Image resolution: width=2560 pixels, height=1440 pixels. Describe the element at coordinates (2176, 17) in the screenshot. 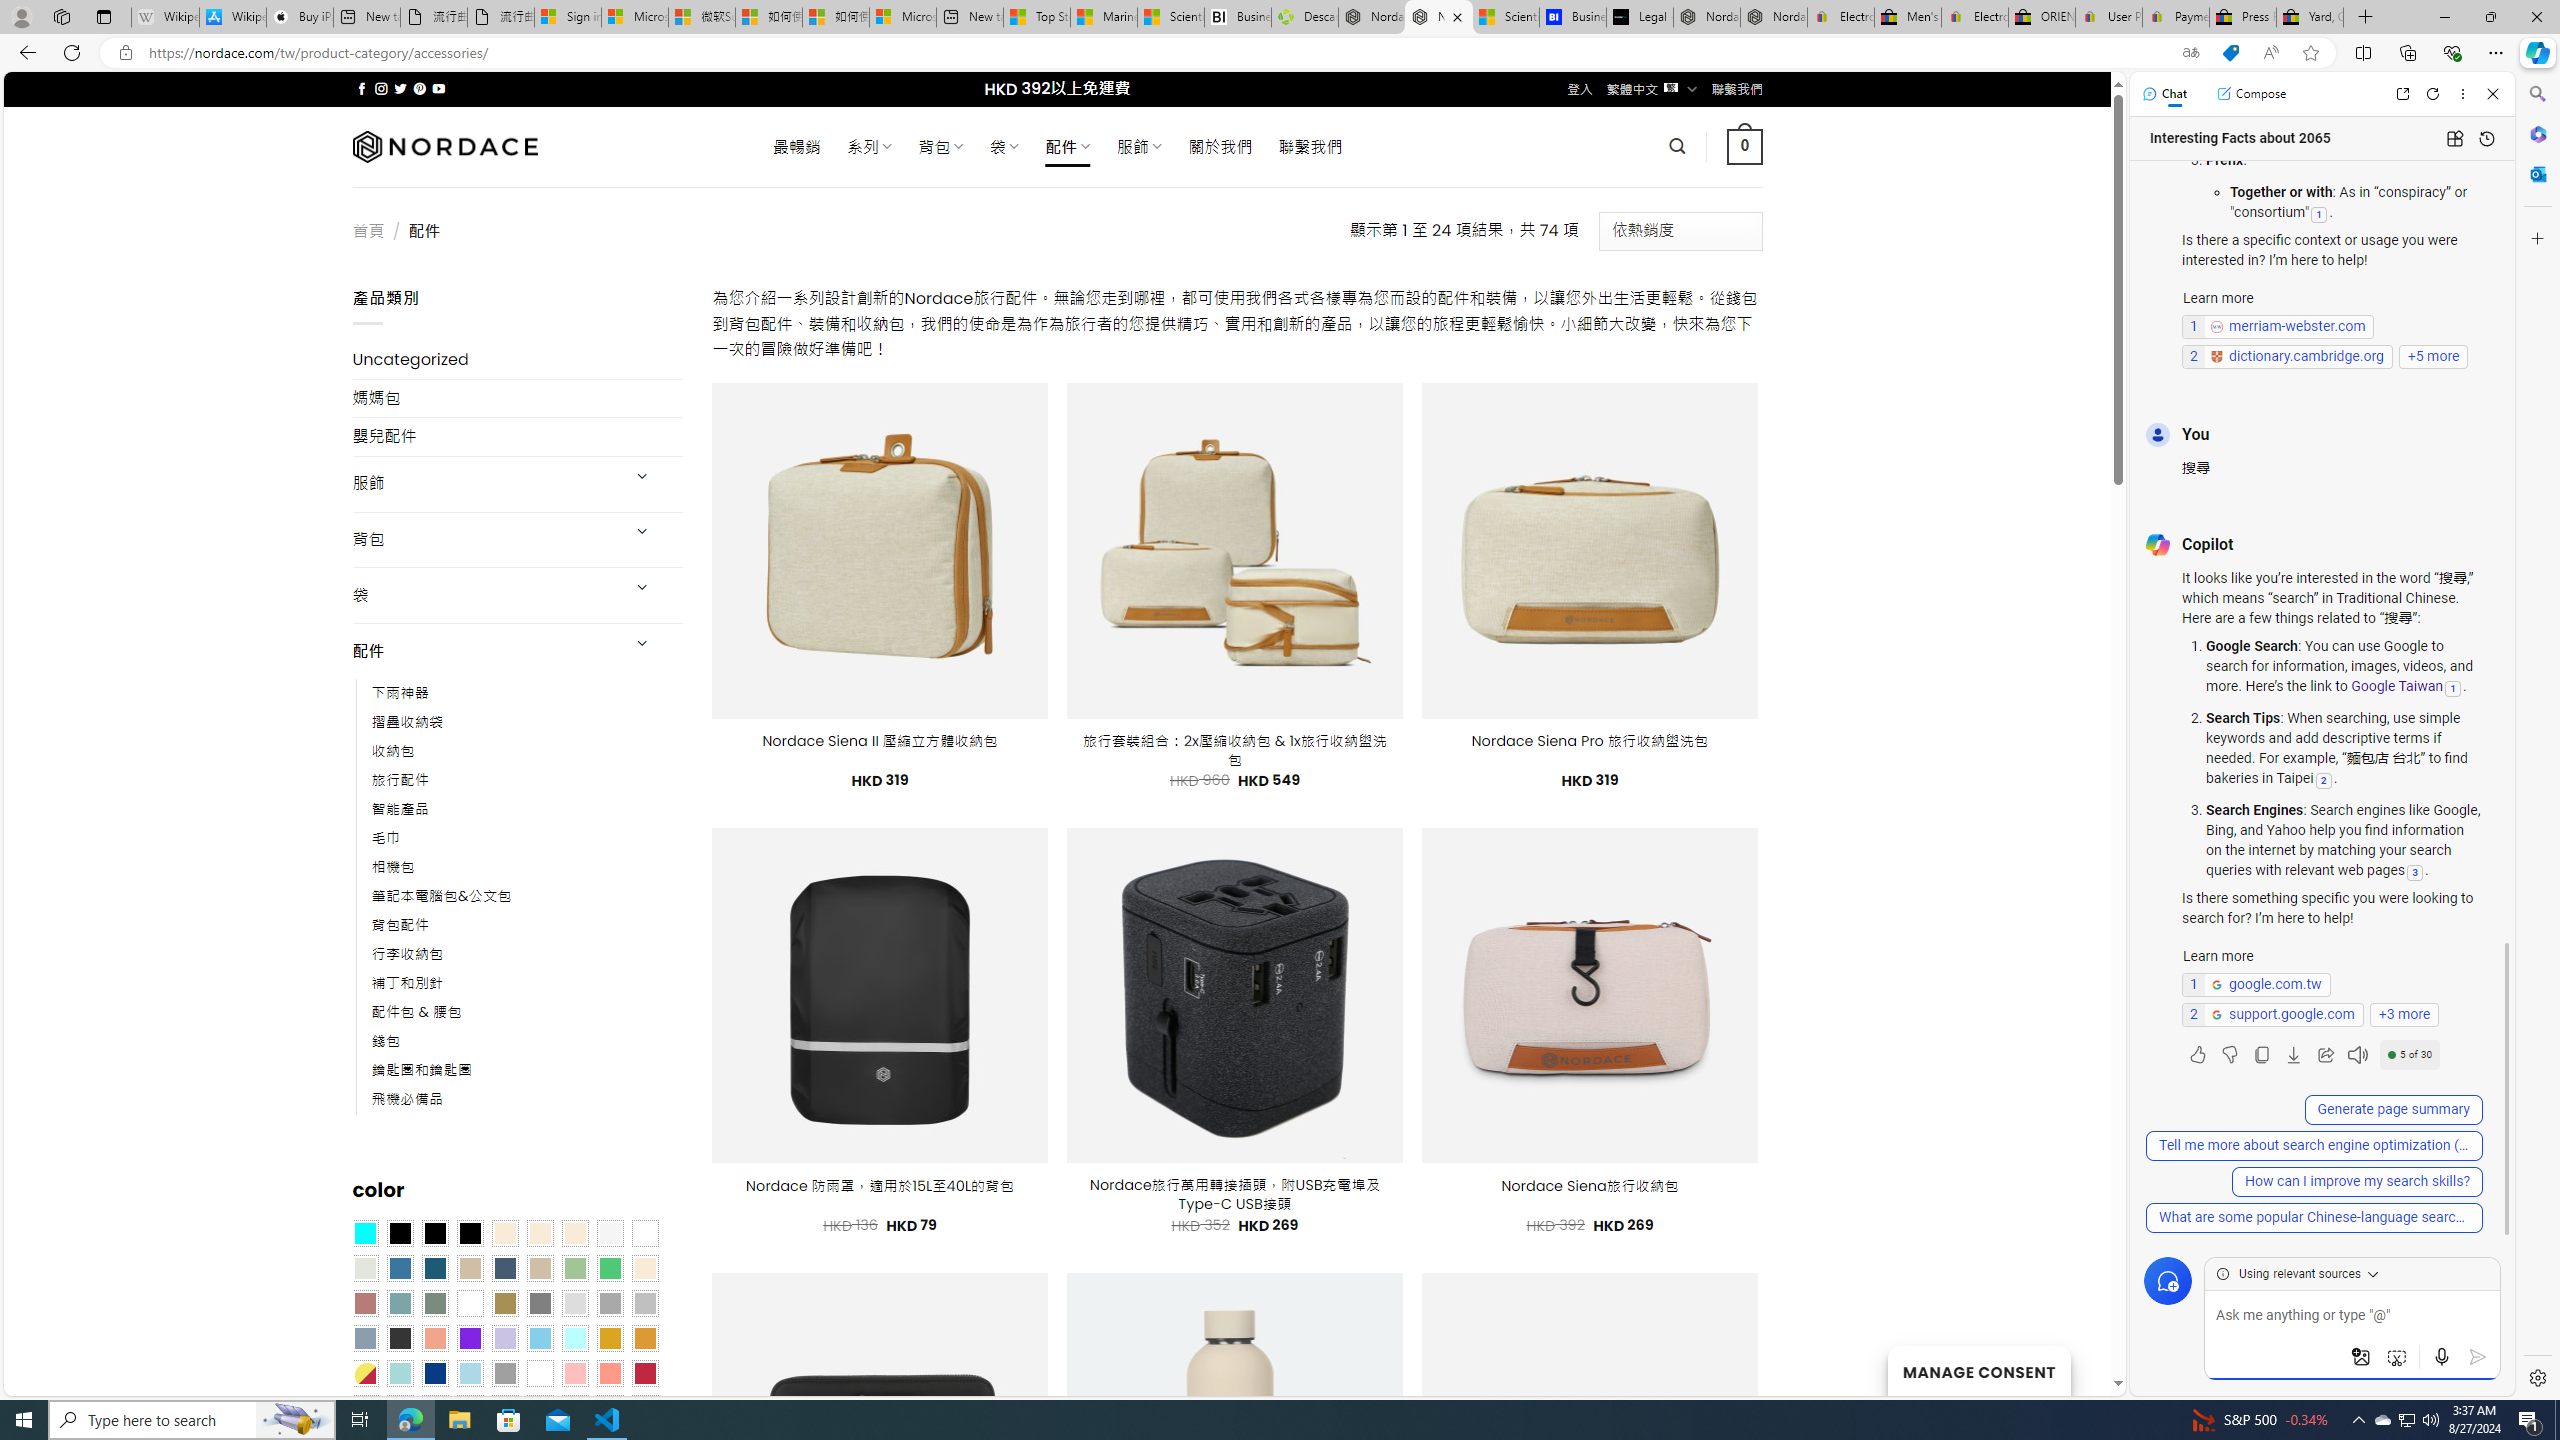

I see `Payments Terms of Use | eBay.com` at that location.